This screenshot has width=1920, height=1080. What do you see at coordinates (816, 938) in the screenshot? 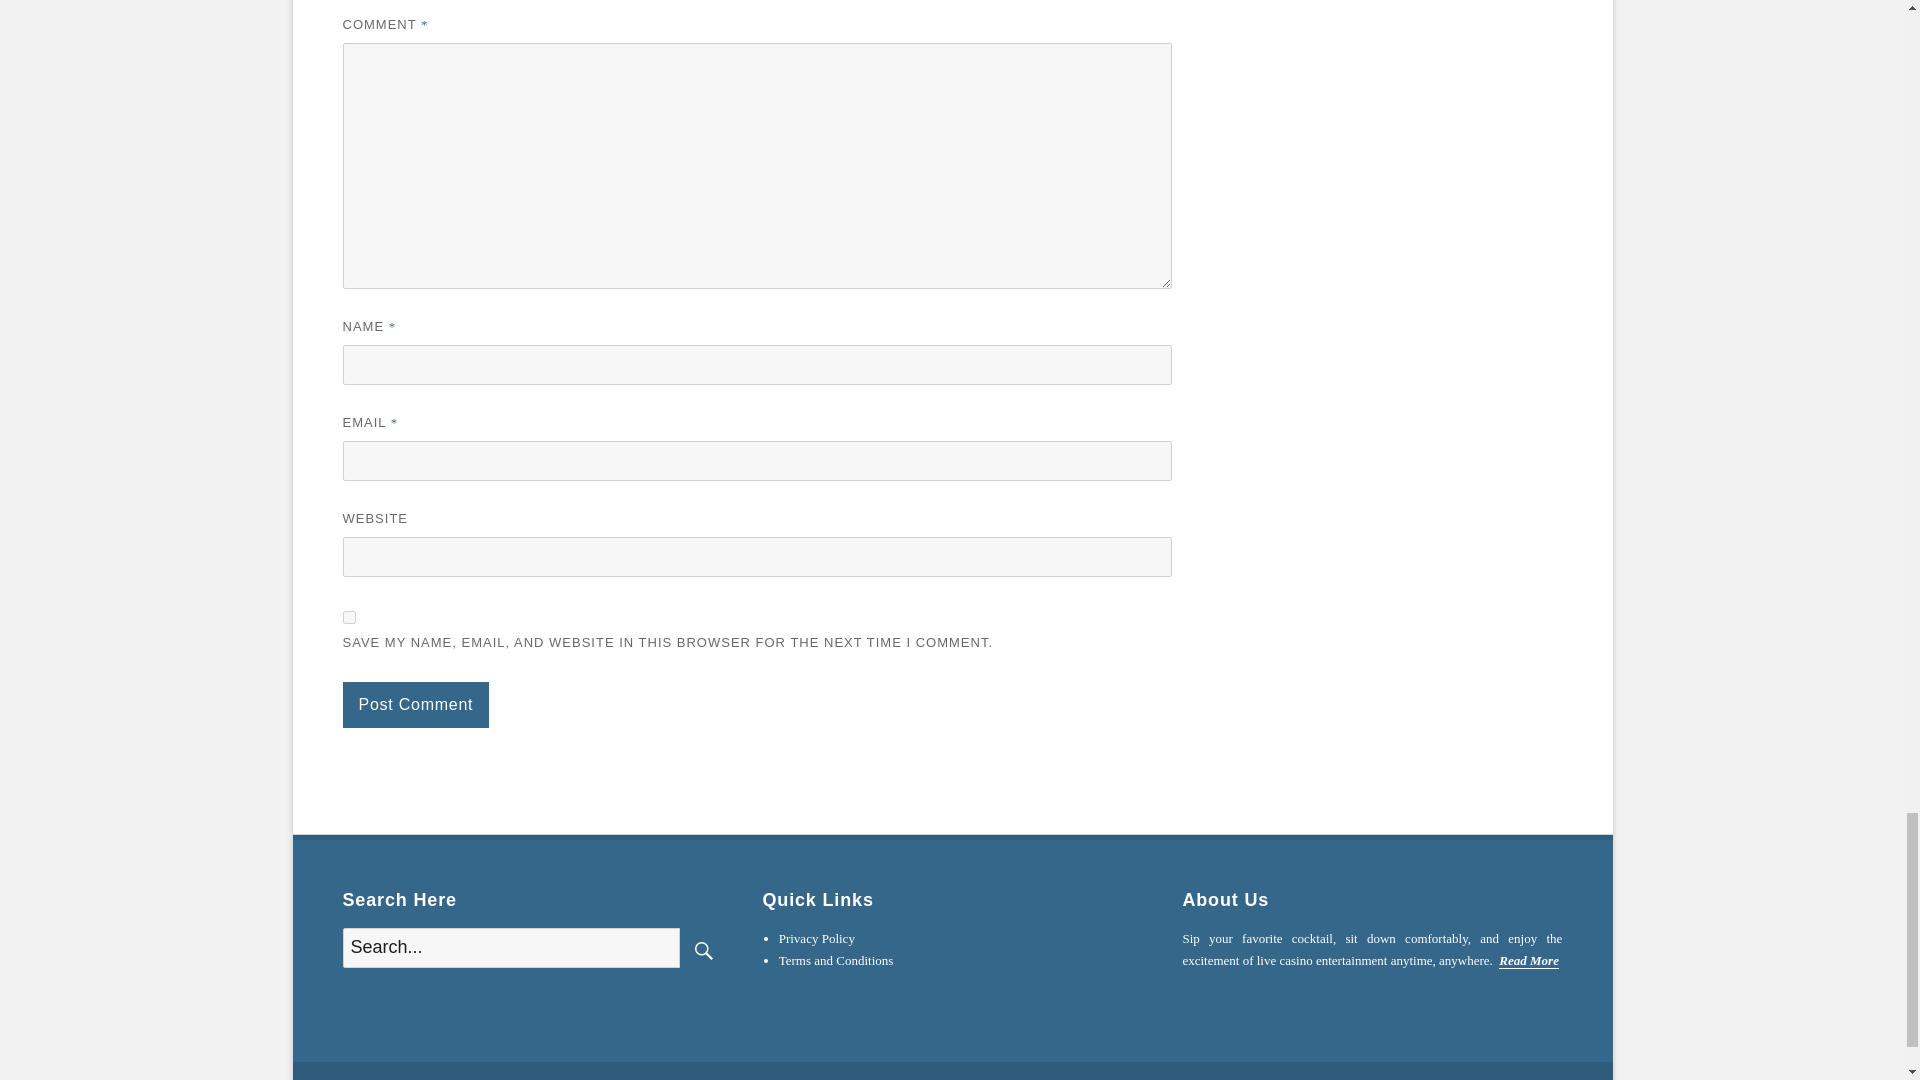
I see `Privacy Policy` at bounding box center [816, 938].